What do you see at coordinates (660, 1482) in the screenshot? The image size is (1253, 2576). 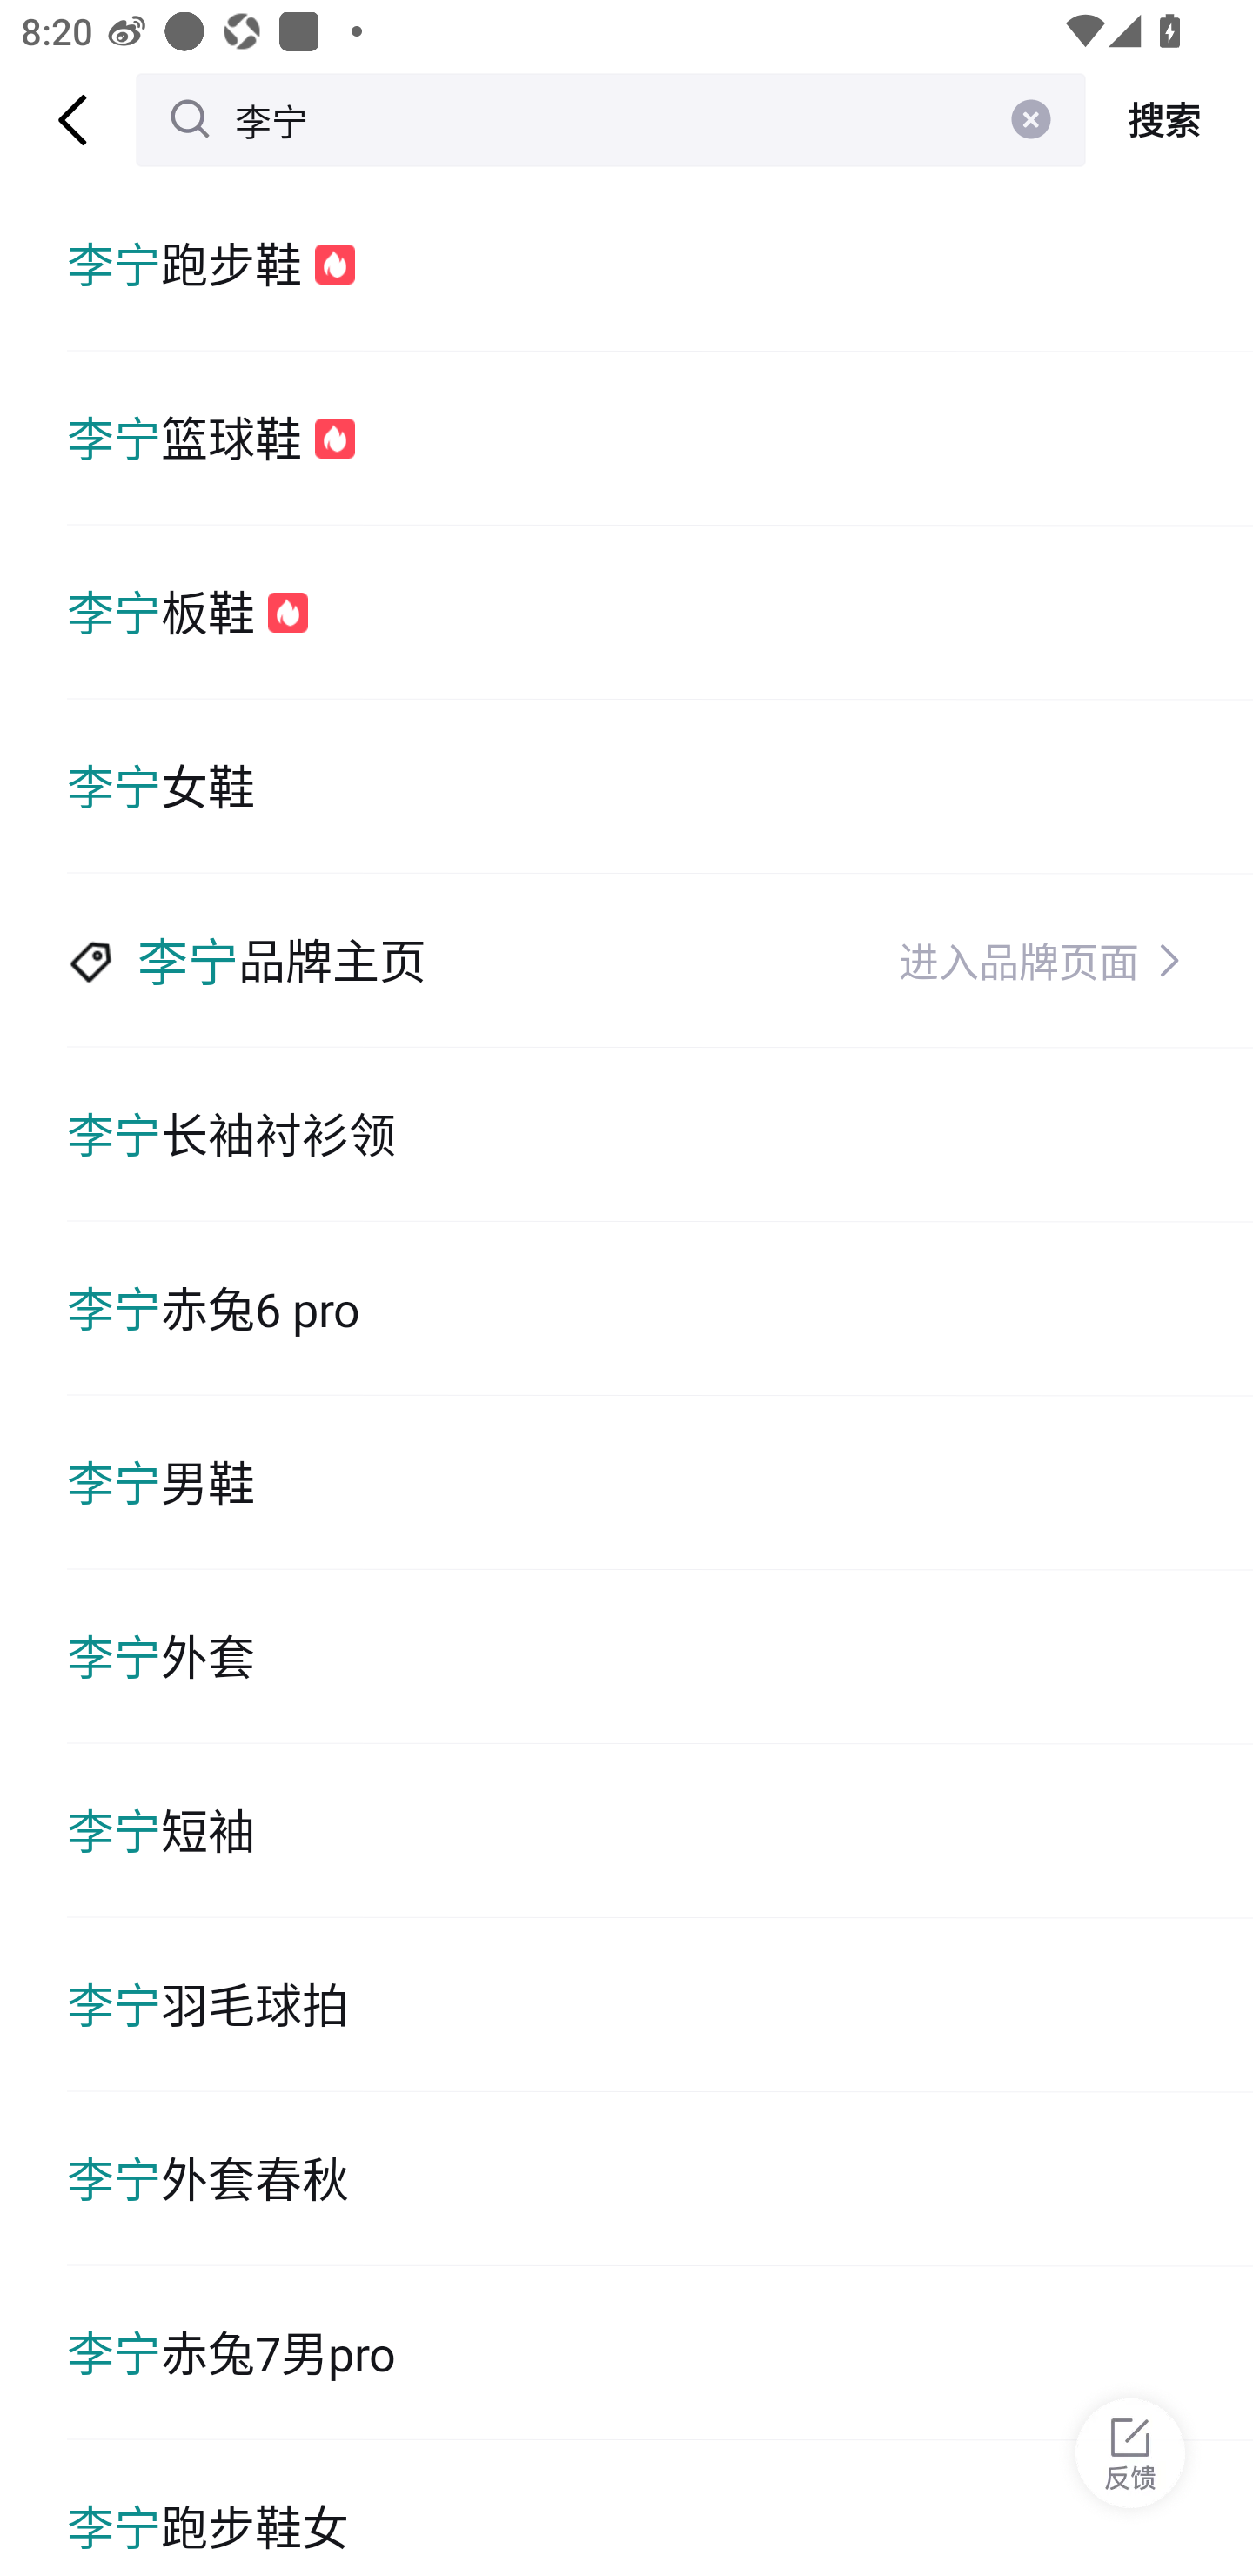 I see `李宁男鞋` at bounding box center [660, 1482].